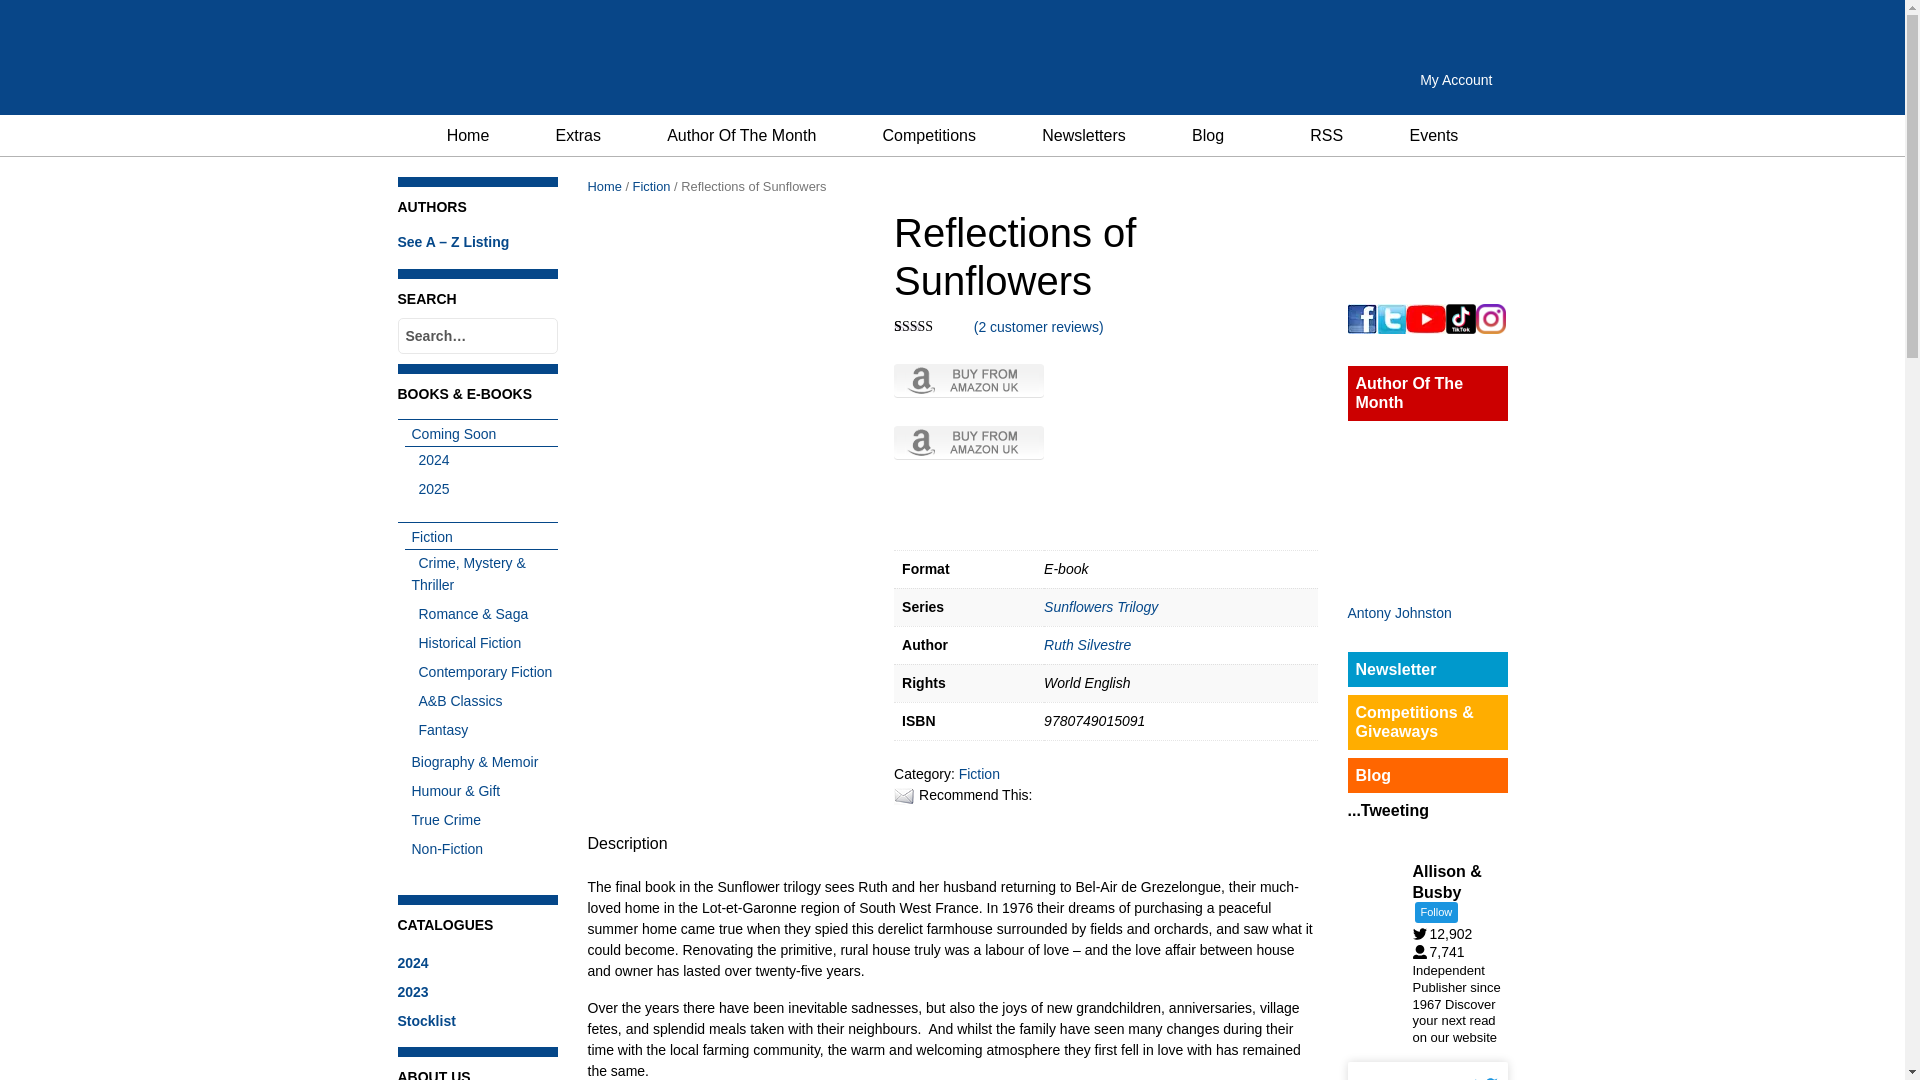  What do you see at coordinates (1434, 135) in the screenshot?
I see `Events` at bounding box center [1434, 135].